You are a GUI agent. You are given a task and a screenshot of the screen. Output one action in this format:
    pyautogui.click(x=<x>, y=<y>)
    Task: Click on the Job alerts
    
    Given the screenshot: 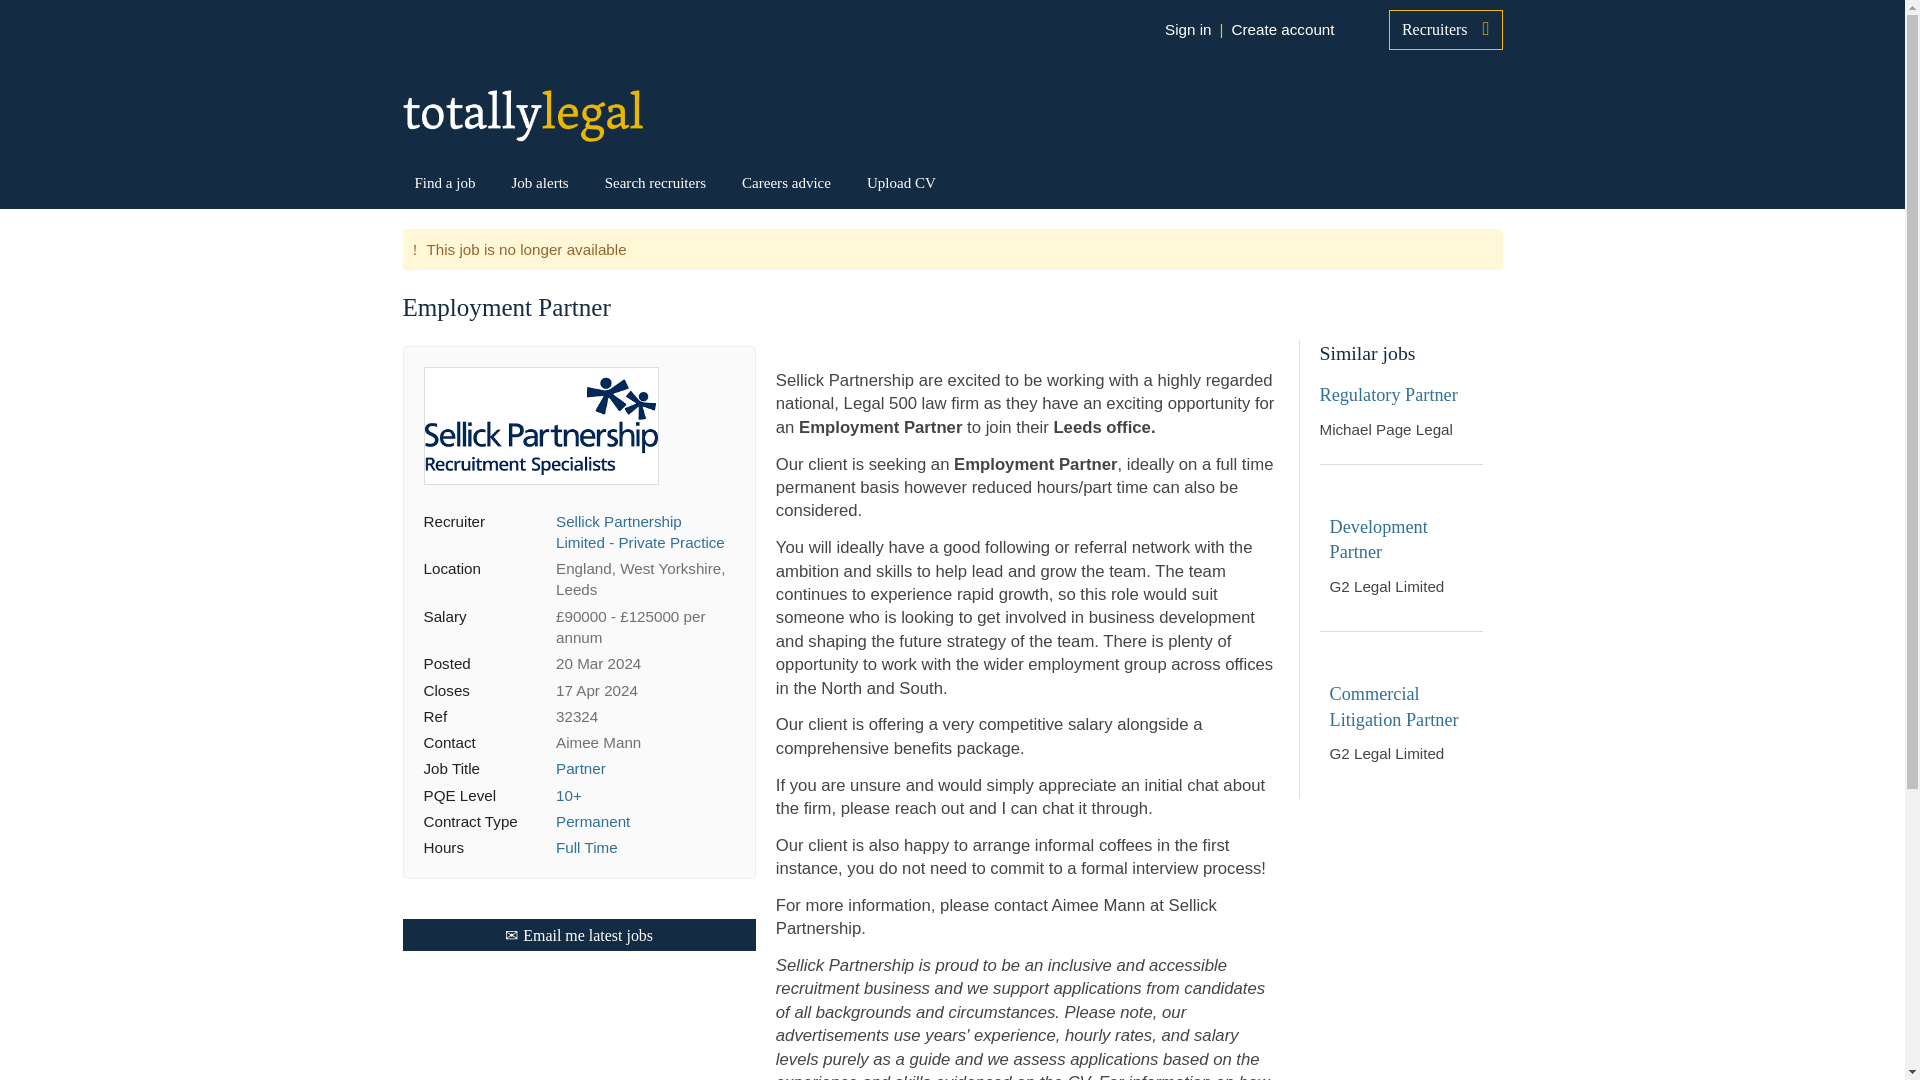 What is the action you would take?
    pyautogui.click(x=539, y=182)
    